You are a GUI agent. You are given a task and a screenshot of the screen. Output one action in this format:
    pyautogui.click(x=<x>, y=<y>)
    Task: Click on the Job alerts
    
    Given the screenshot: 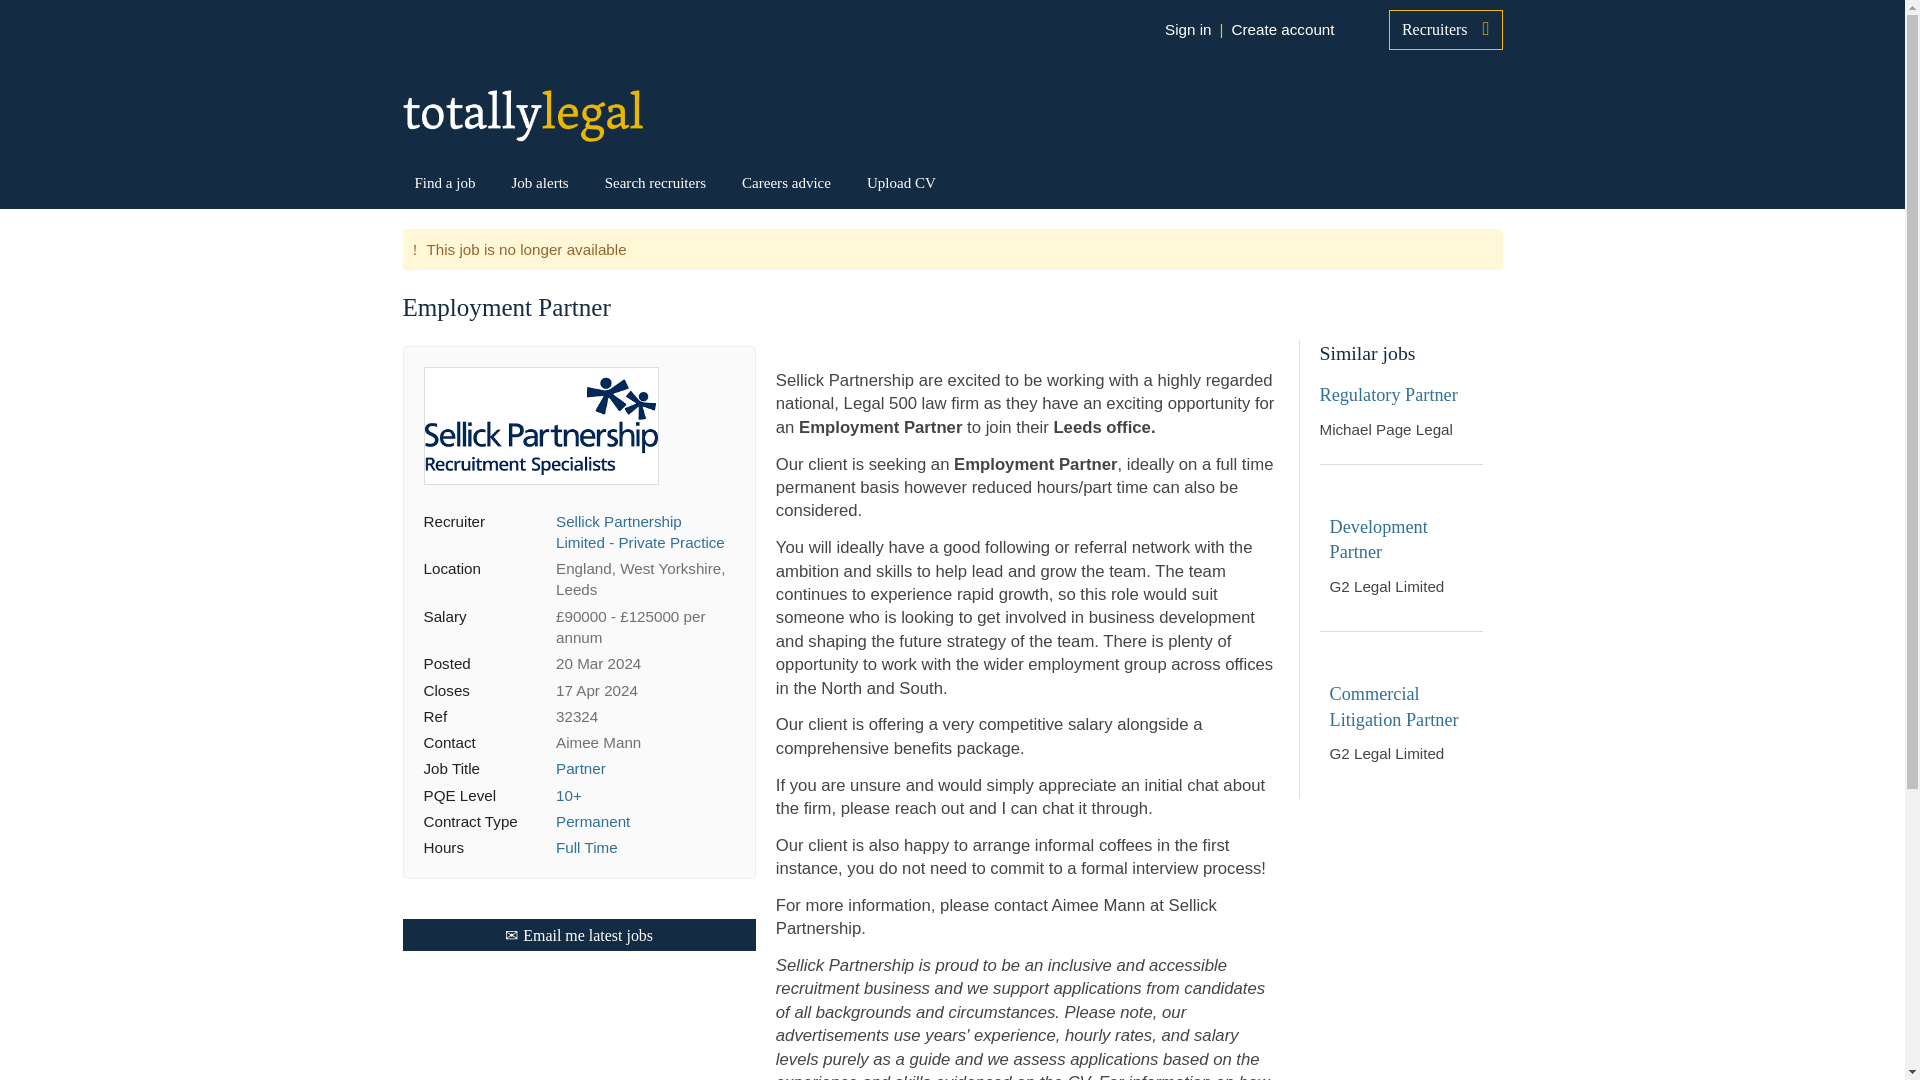 What is the action you would take?
    pyautogui.click(x=539, y=182)
    